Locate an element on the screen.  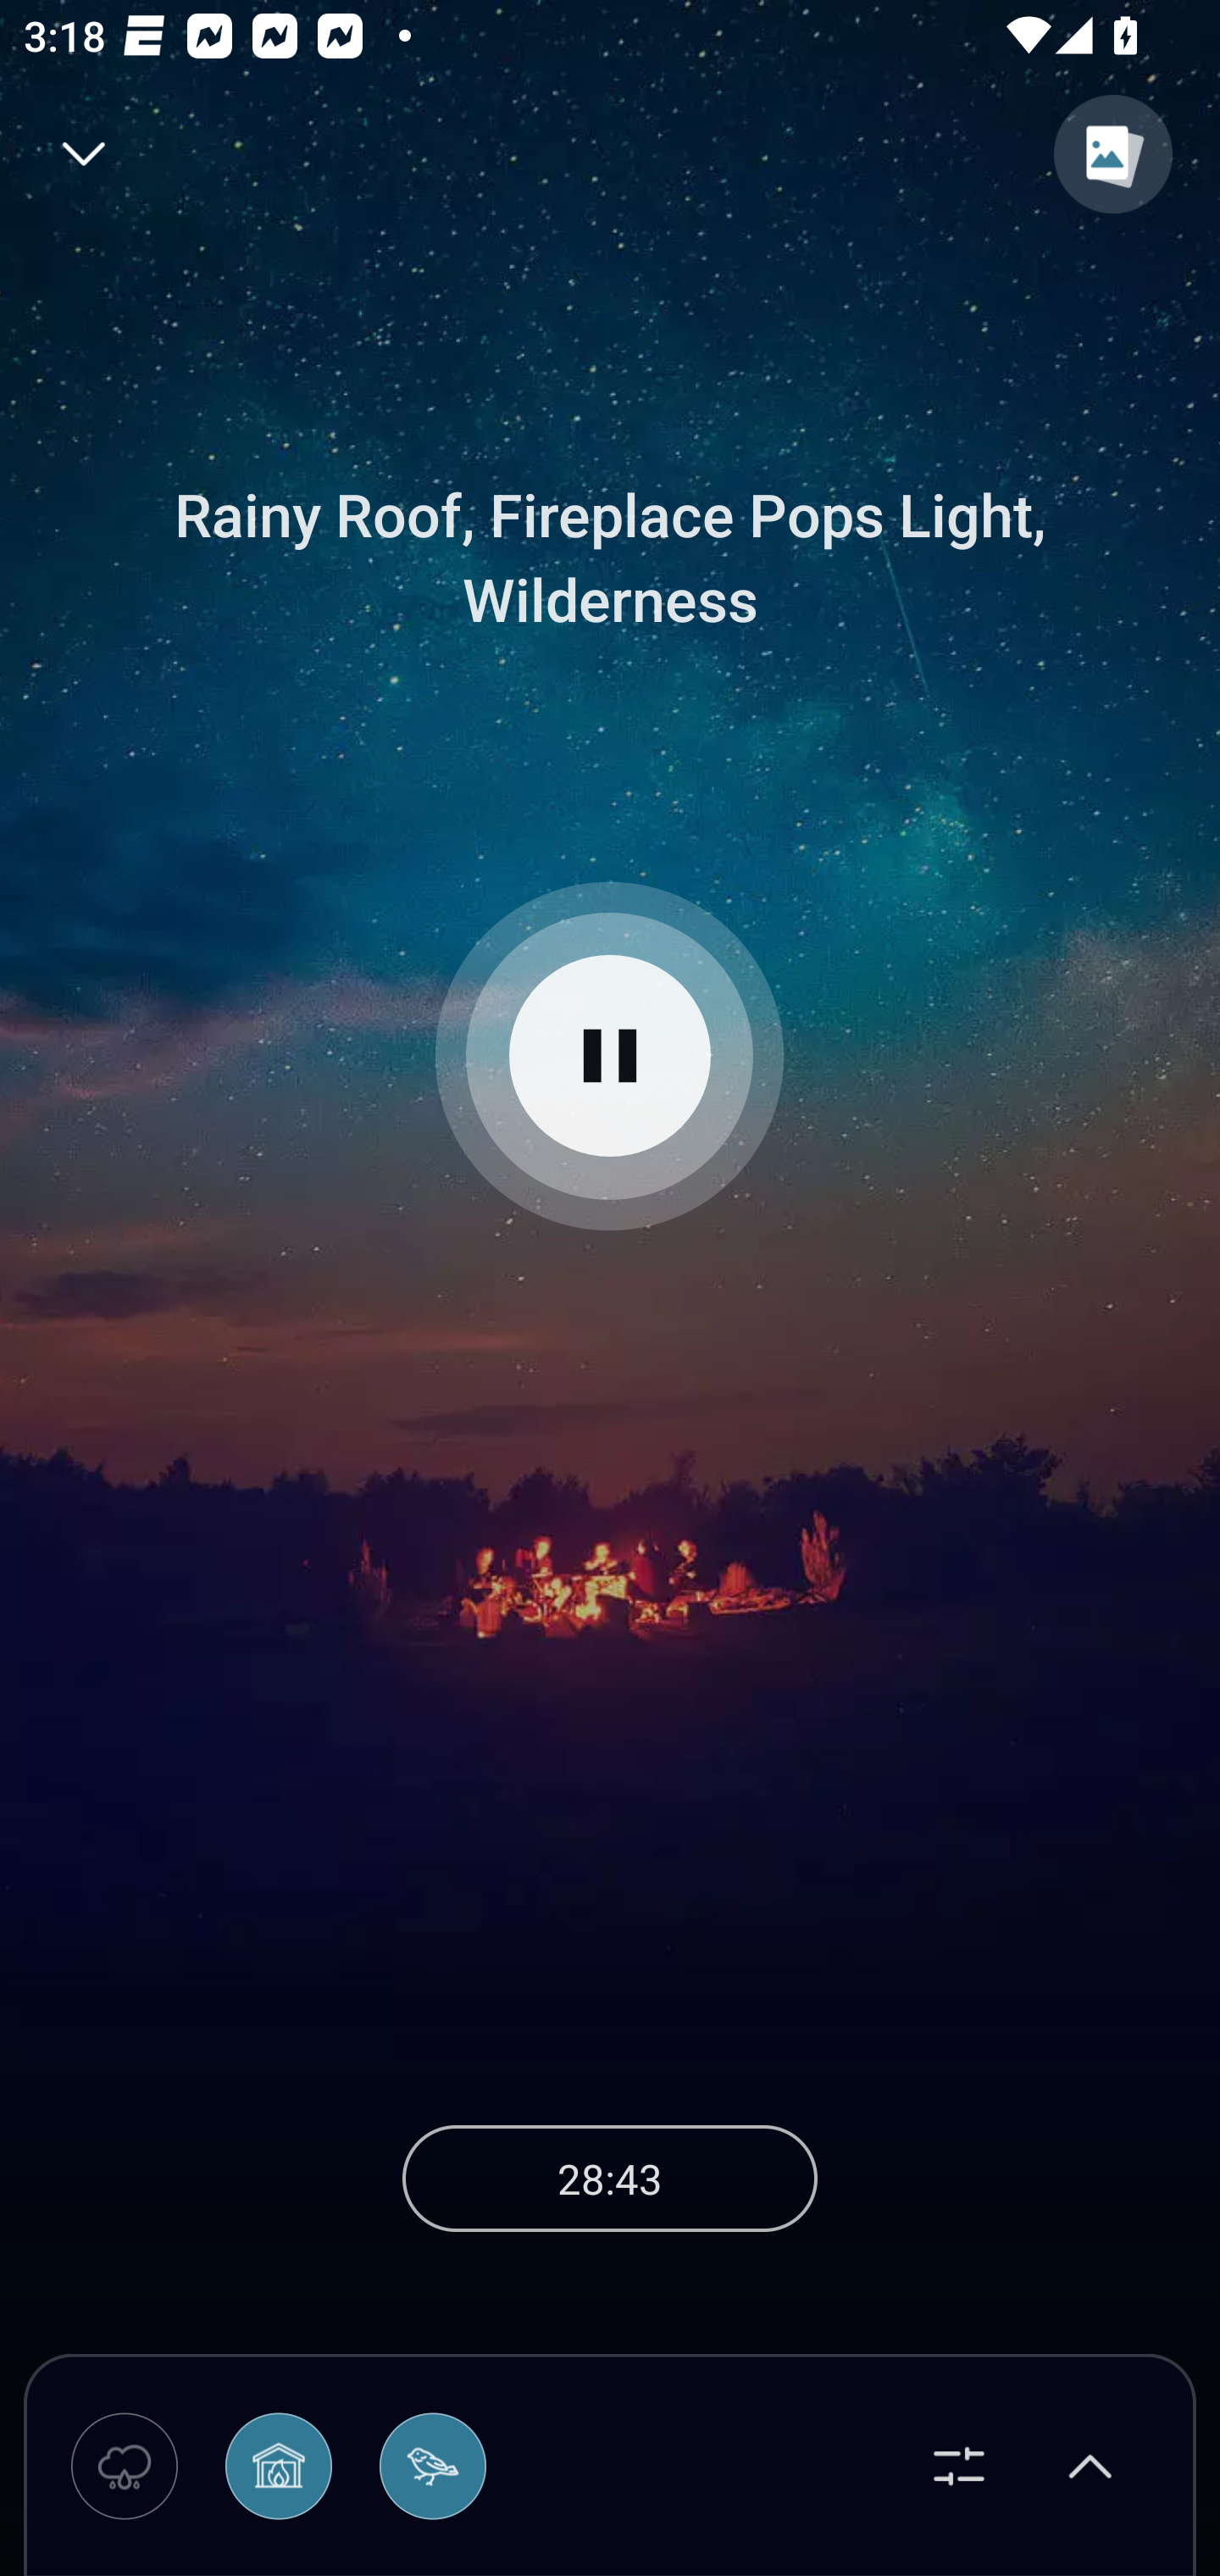
28:43 is located at coordinates (610, 2178).